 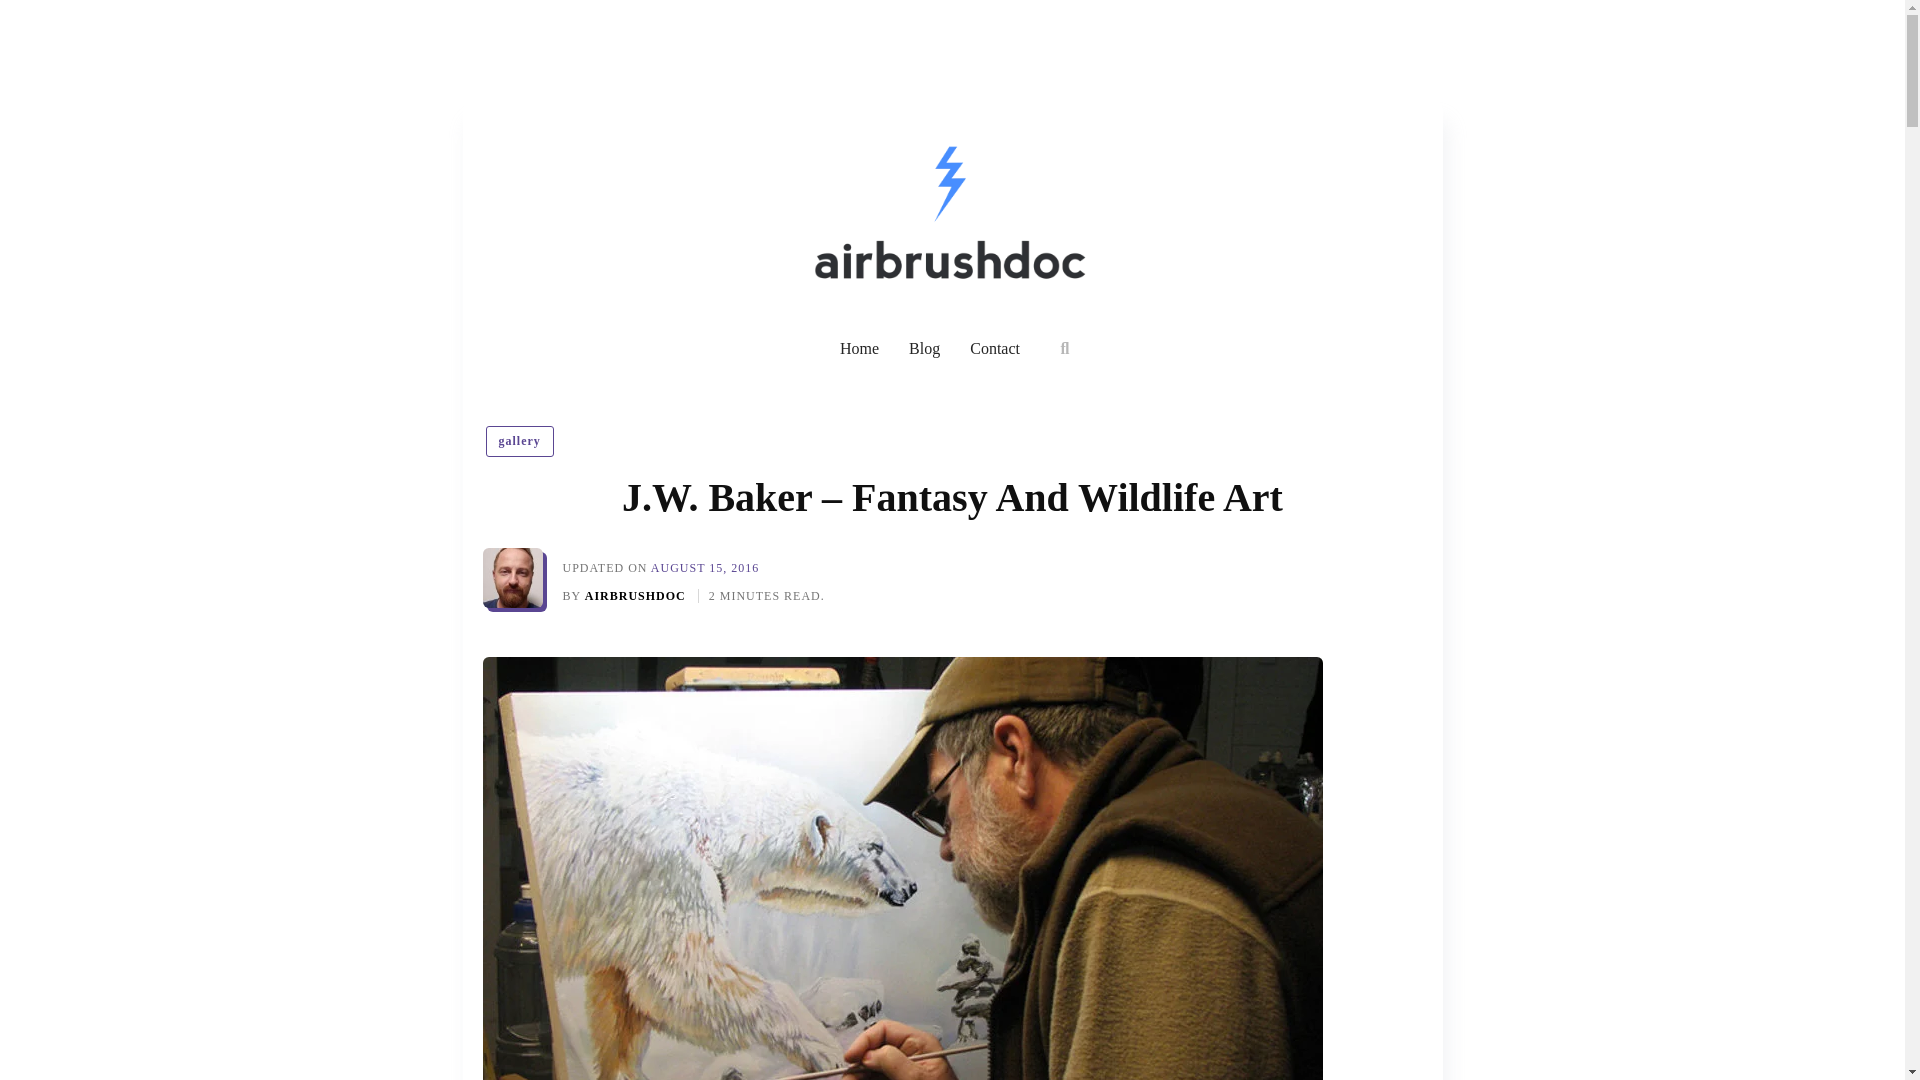 I want to click on homepage, so click(x=860, y=348).